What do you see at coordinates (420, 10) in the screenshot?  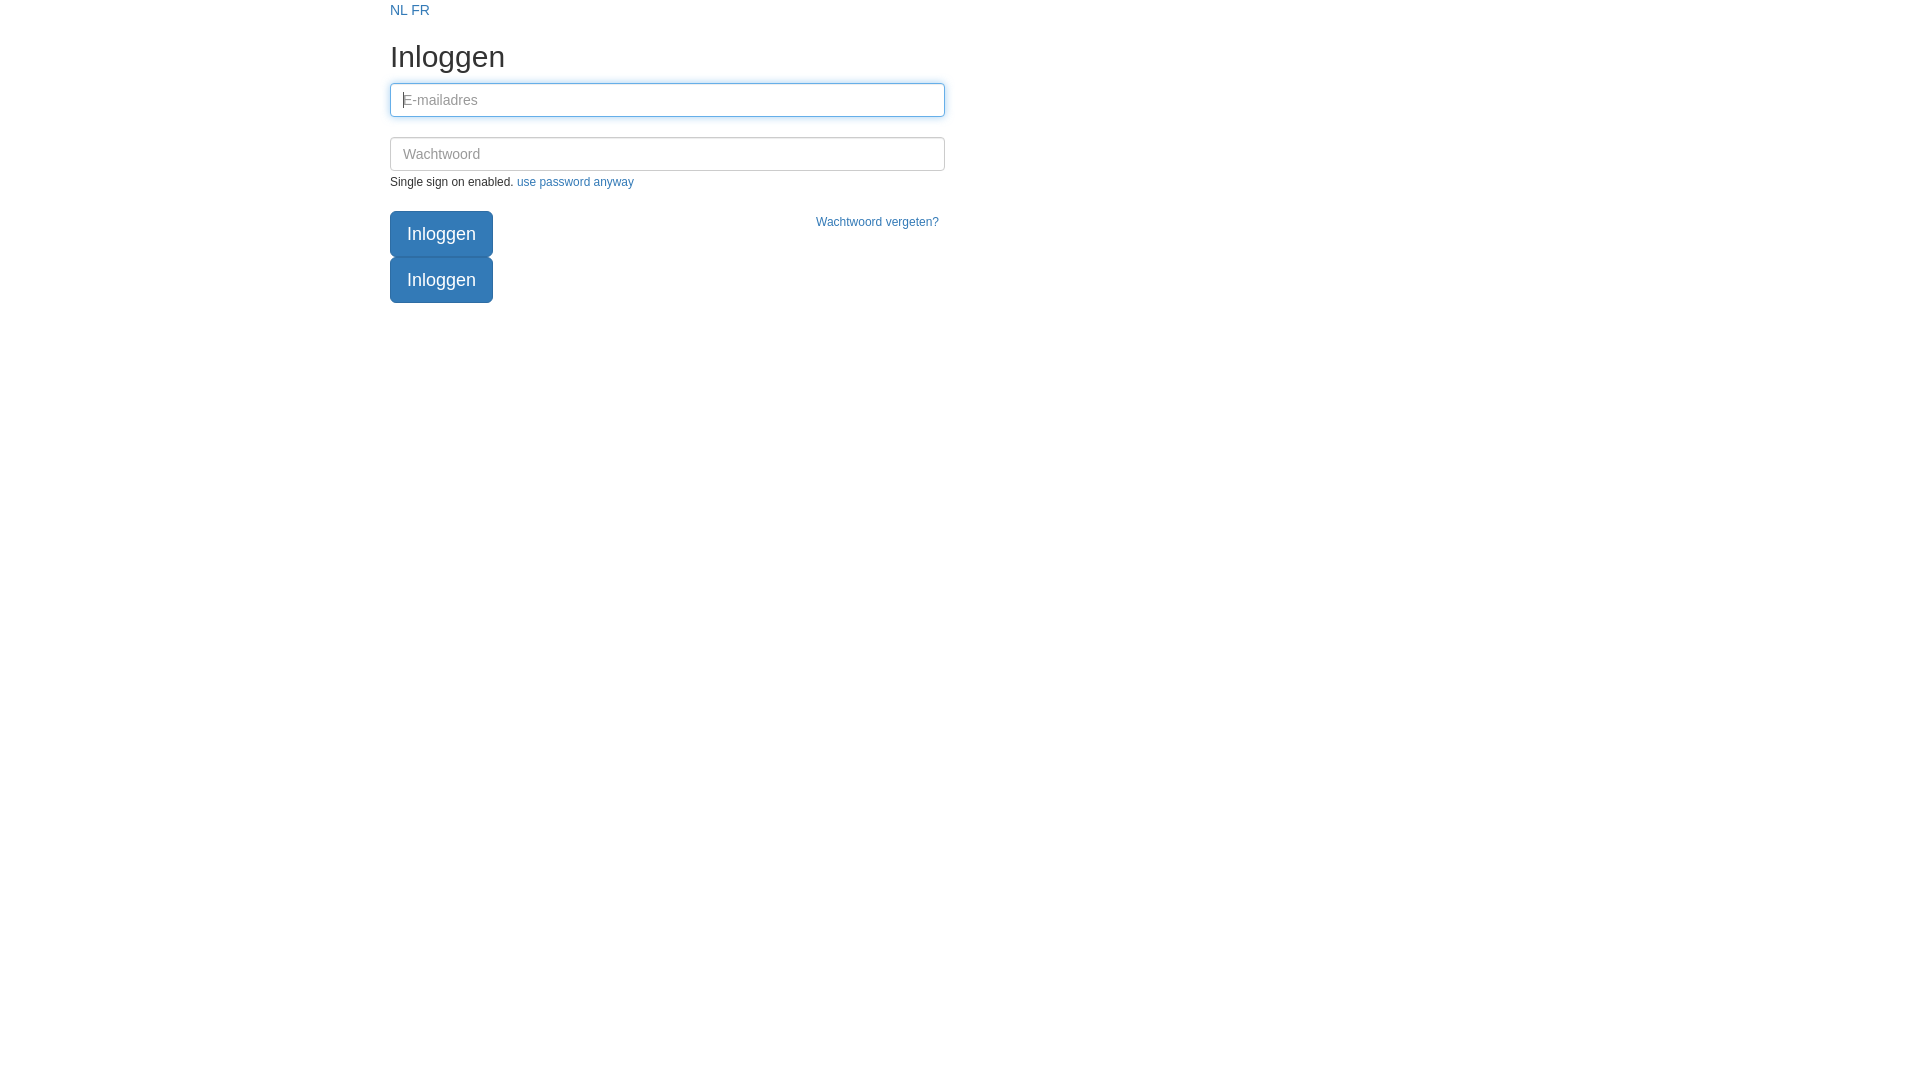 I see `FR` at bounding box center [420, 10].